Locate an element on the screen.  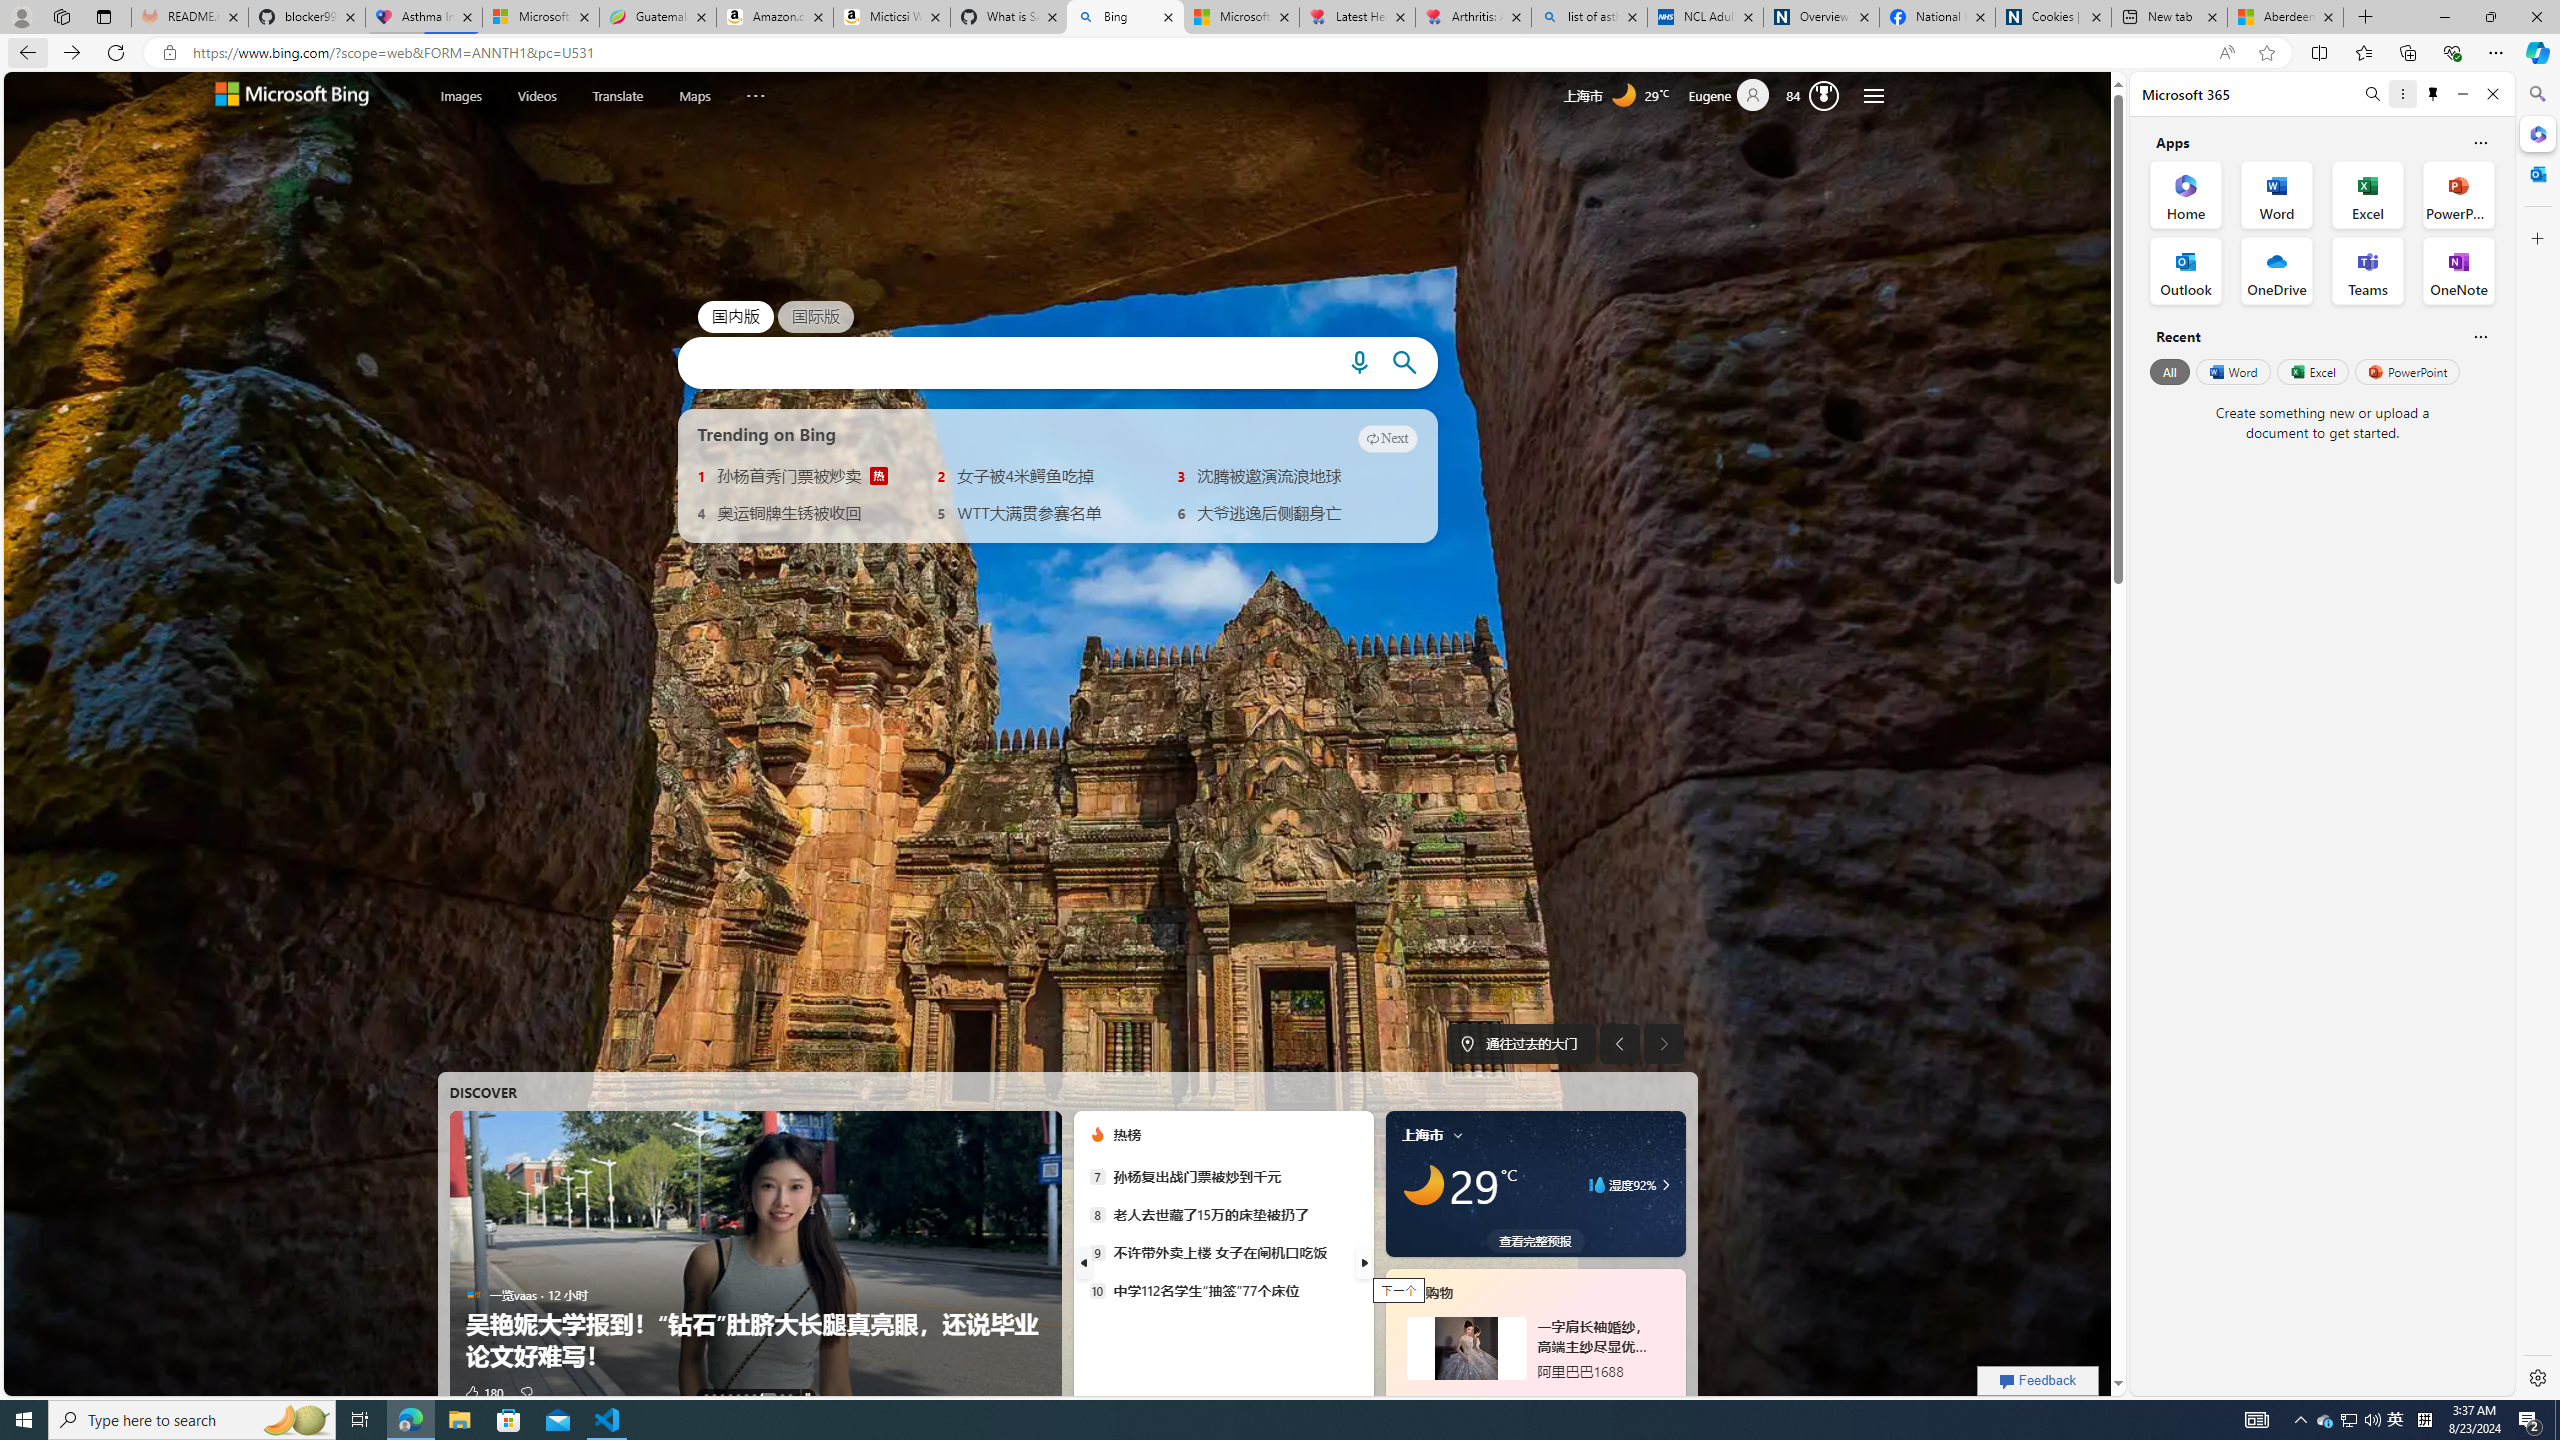
Cookies | About | NICE is located at coordinates (2052, 17).